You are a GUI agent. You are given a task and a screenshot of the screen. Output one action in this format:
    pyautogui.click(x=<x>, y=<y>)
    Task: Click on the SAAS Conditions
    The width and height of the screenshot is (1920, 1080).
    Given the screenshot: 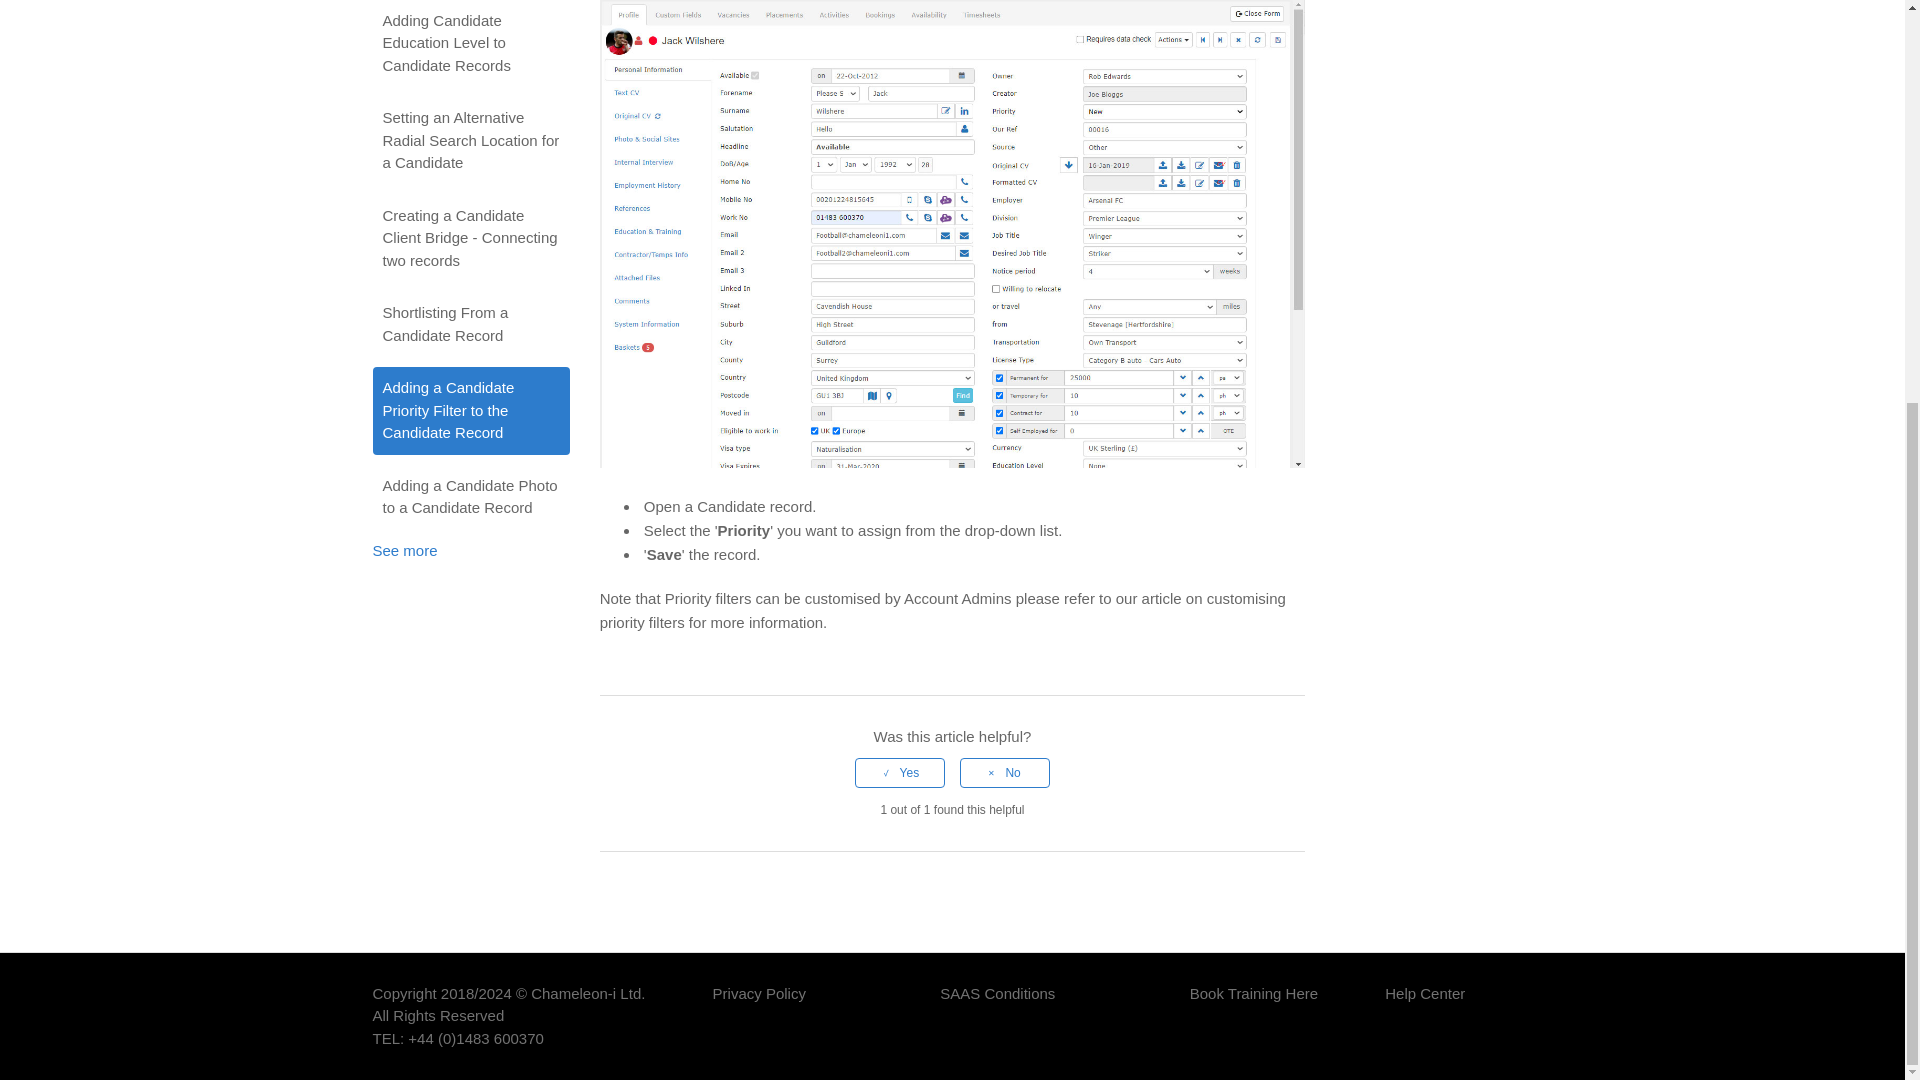 What is the action you would take?
    pyautogui.click(x=997, y=1016)
    